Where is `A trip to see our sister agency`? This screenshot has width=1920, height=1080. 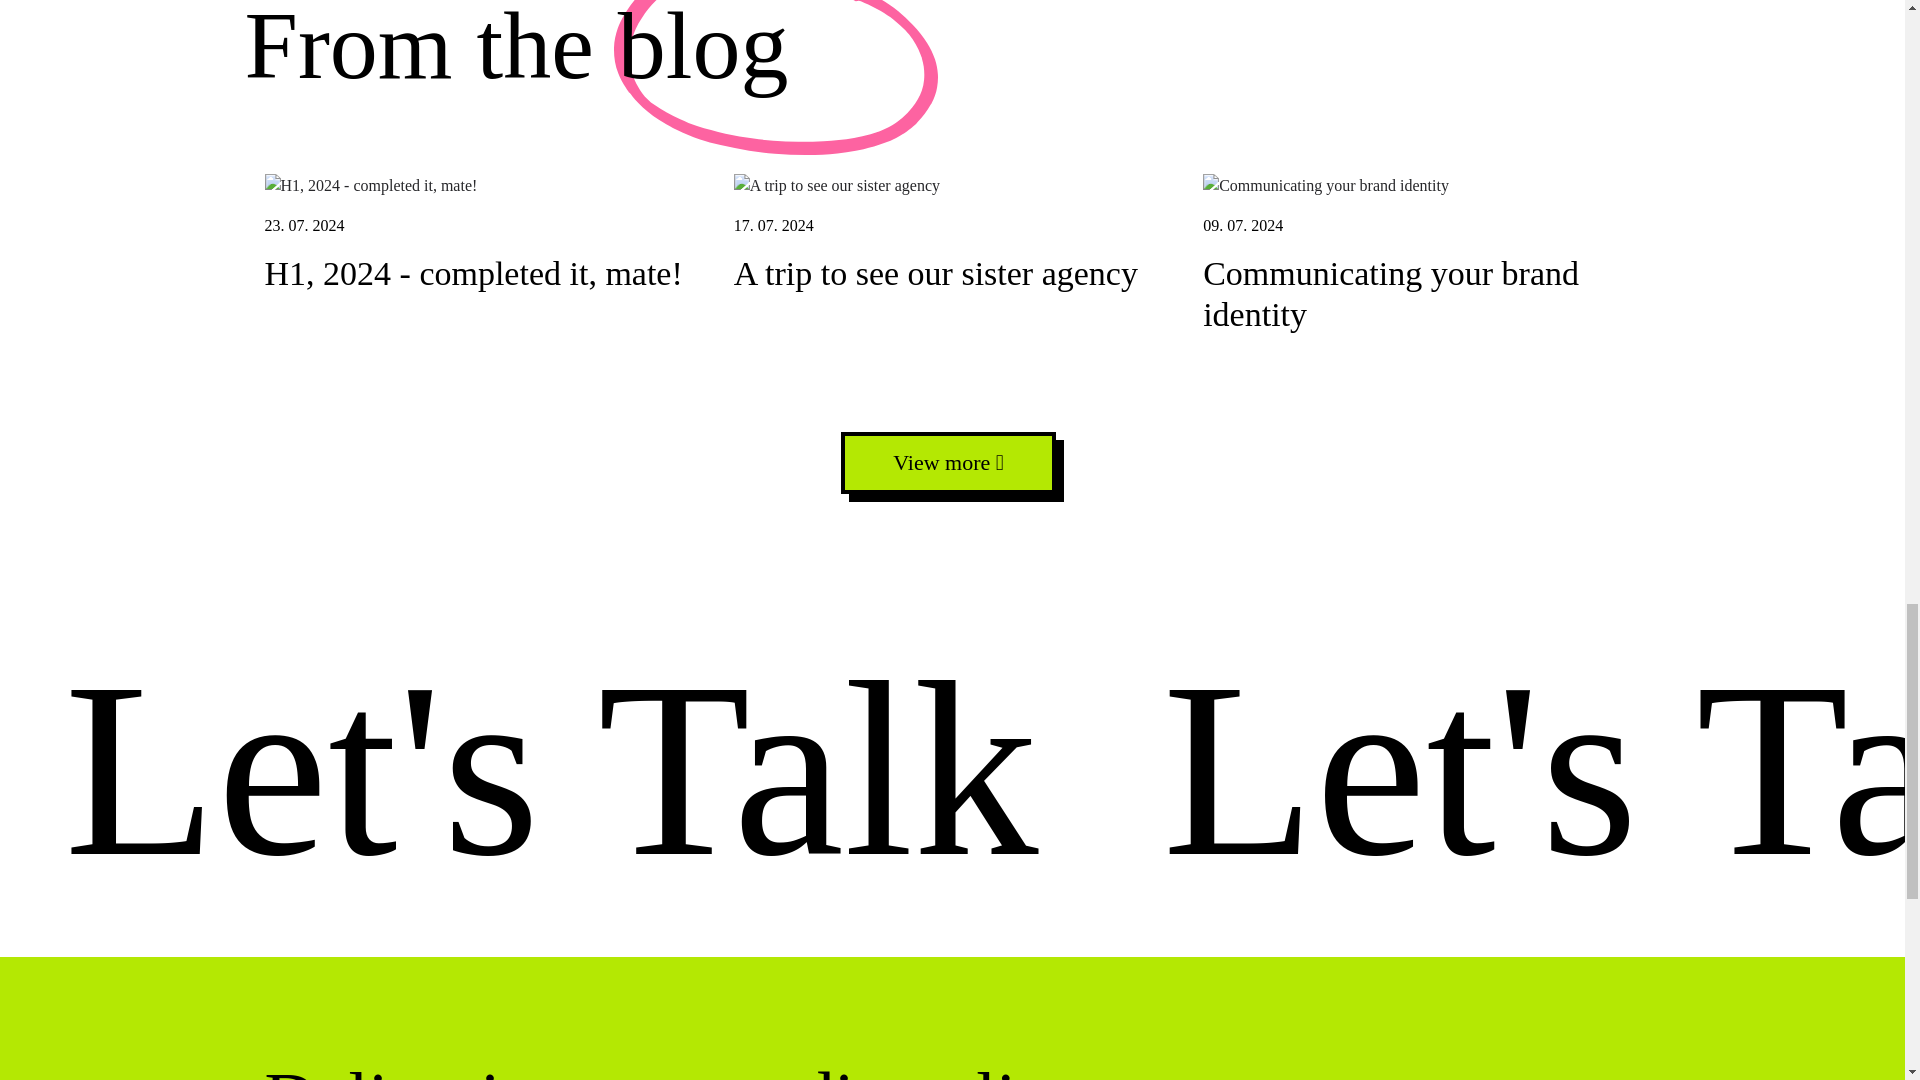
A trip to see our sister agency is located at coordinates (952, 185).